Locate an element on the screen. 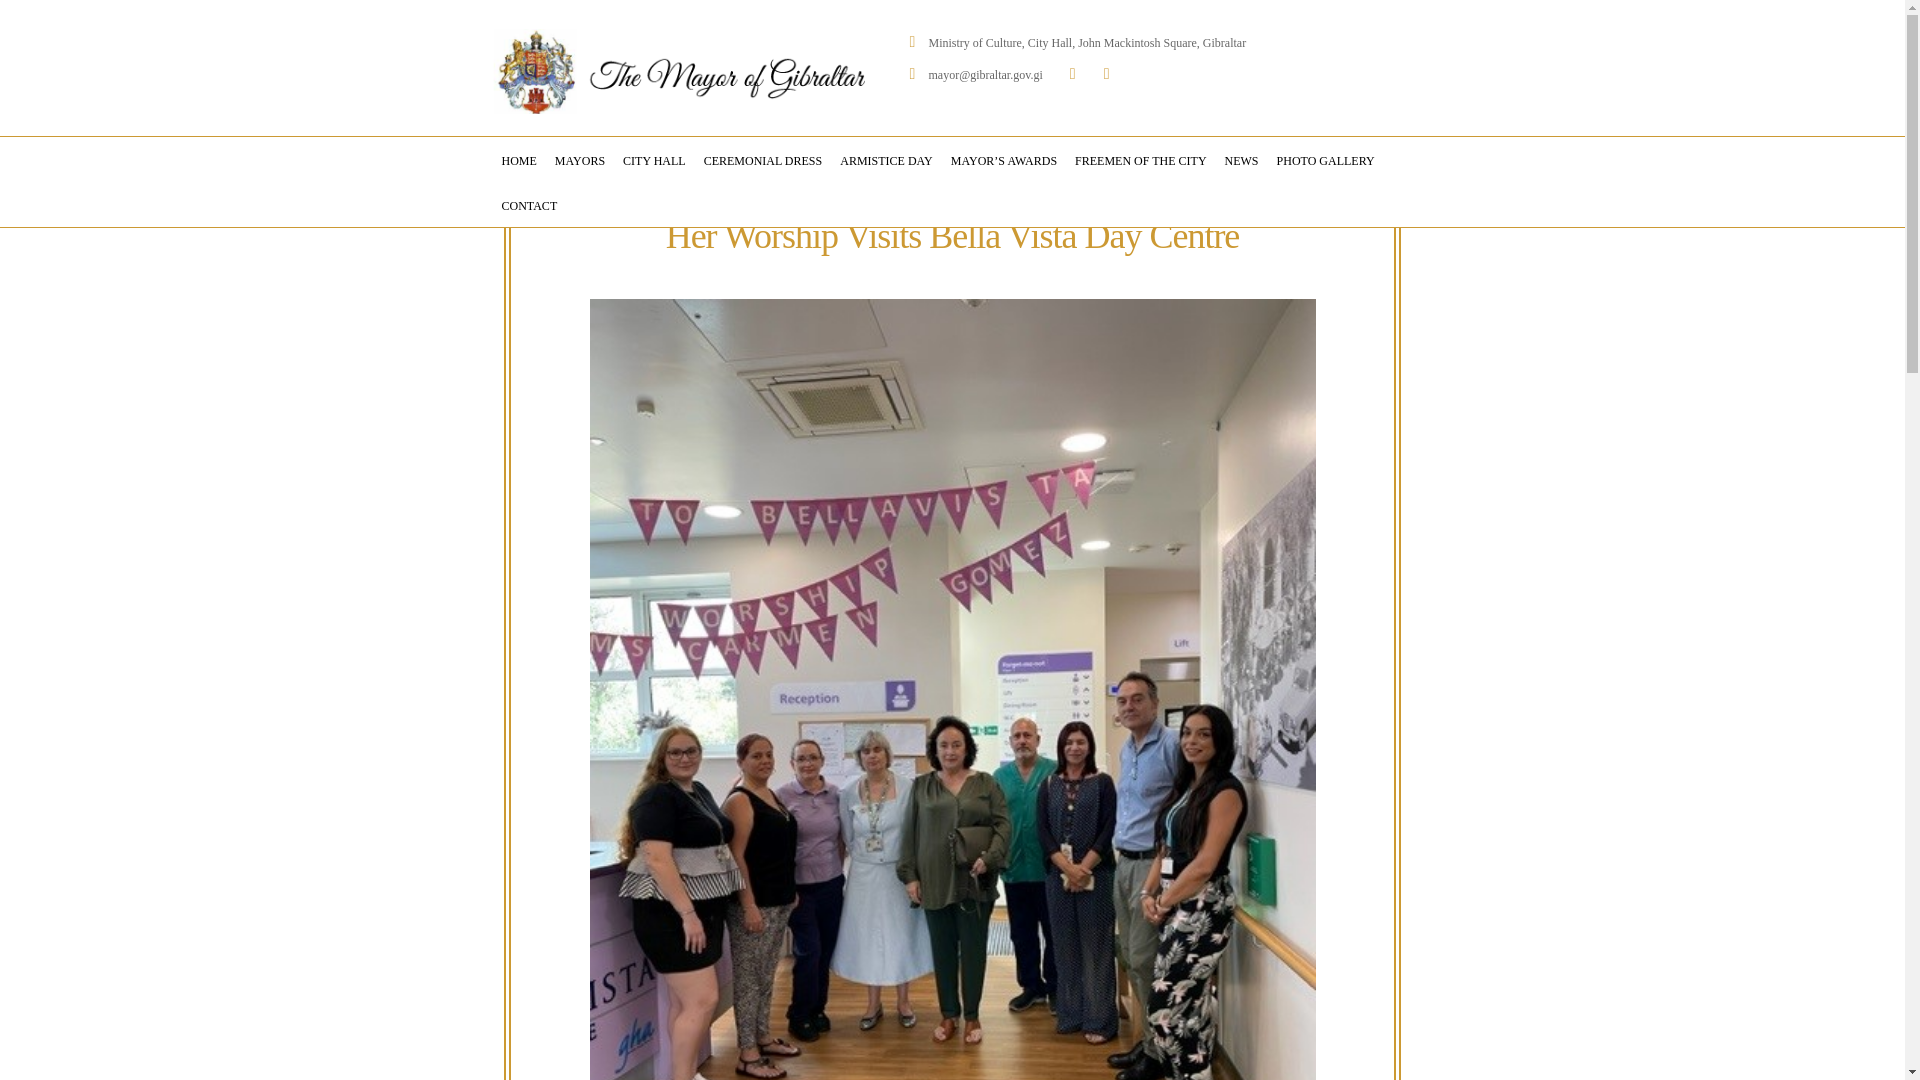 The width and height of the screenshot is (1920, 1080). NEWS is located at coordinates (1241, 160).